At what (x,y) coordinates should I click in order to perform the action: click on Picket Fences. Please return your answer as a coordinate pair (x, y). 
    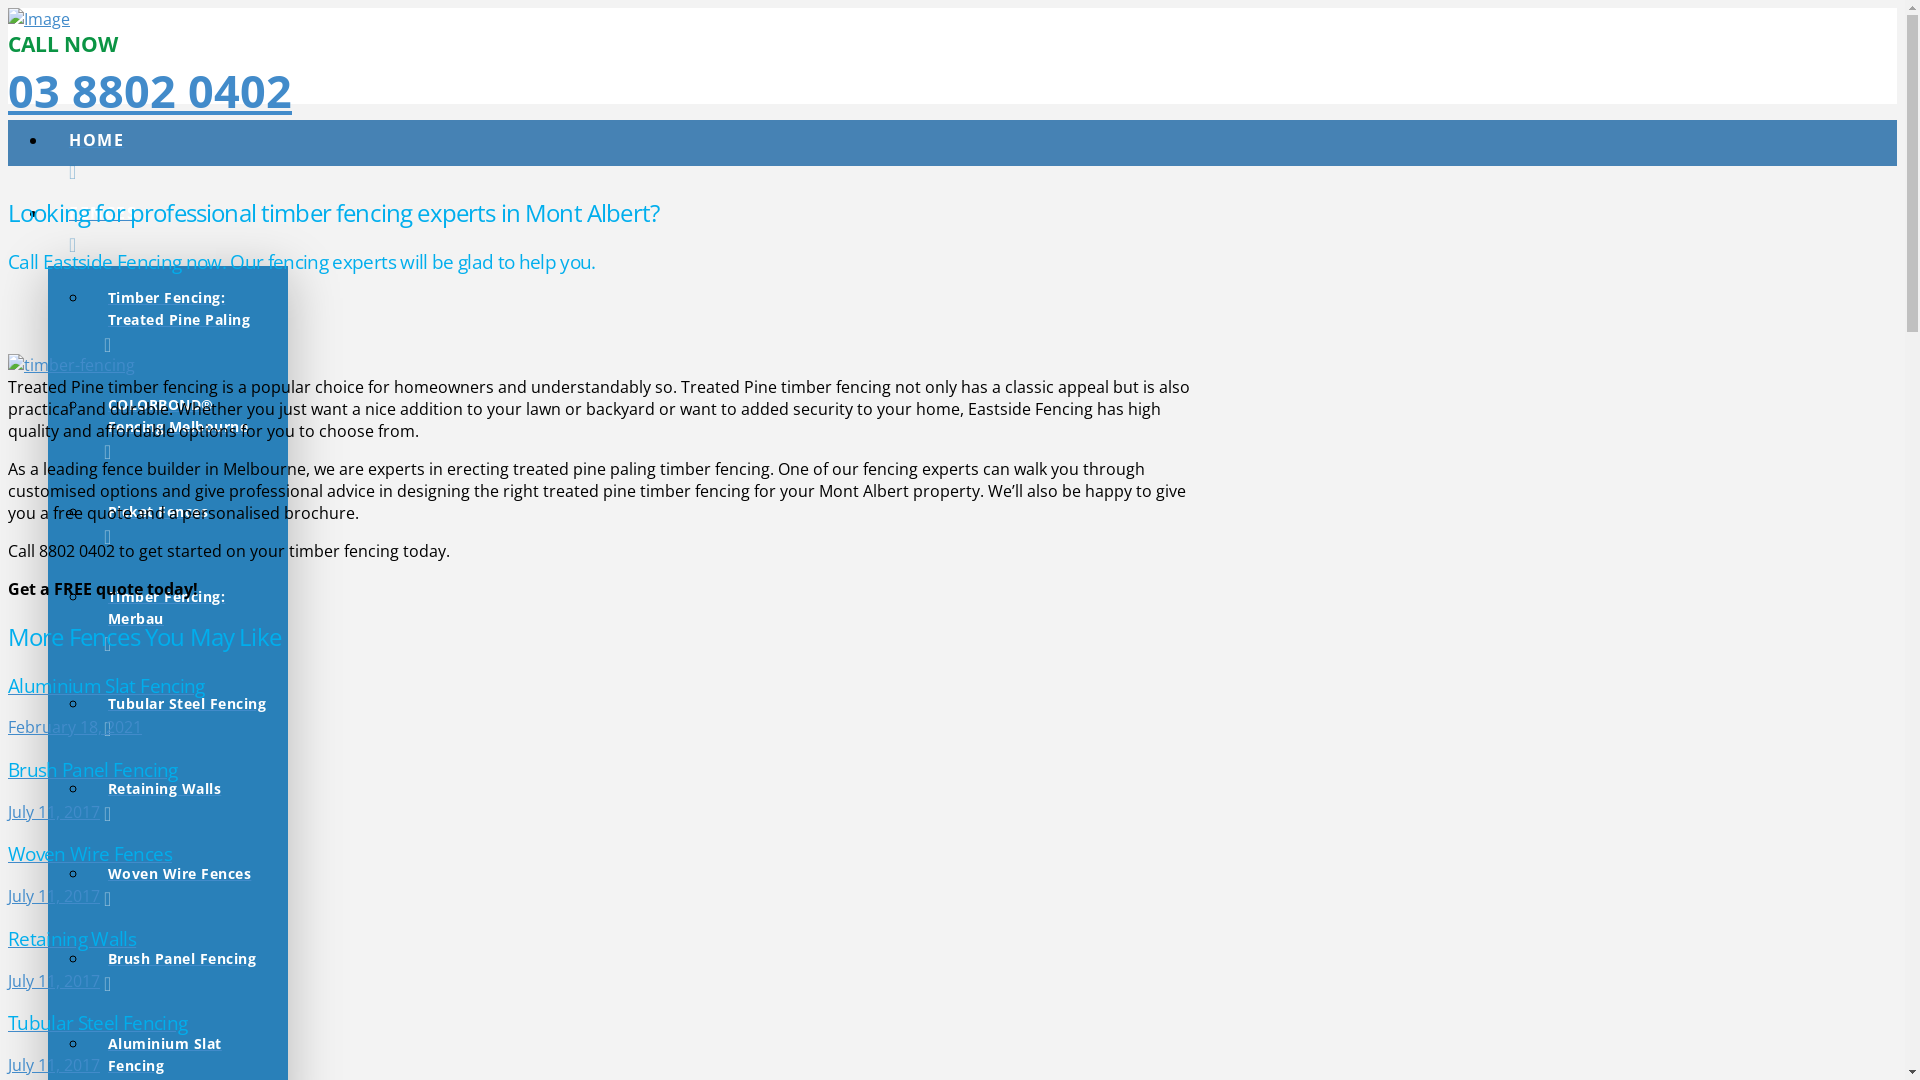
    Looking at the image, I should click on (188, 522).